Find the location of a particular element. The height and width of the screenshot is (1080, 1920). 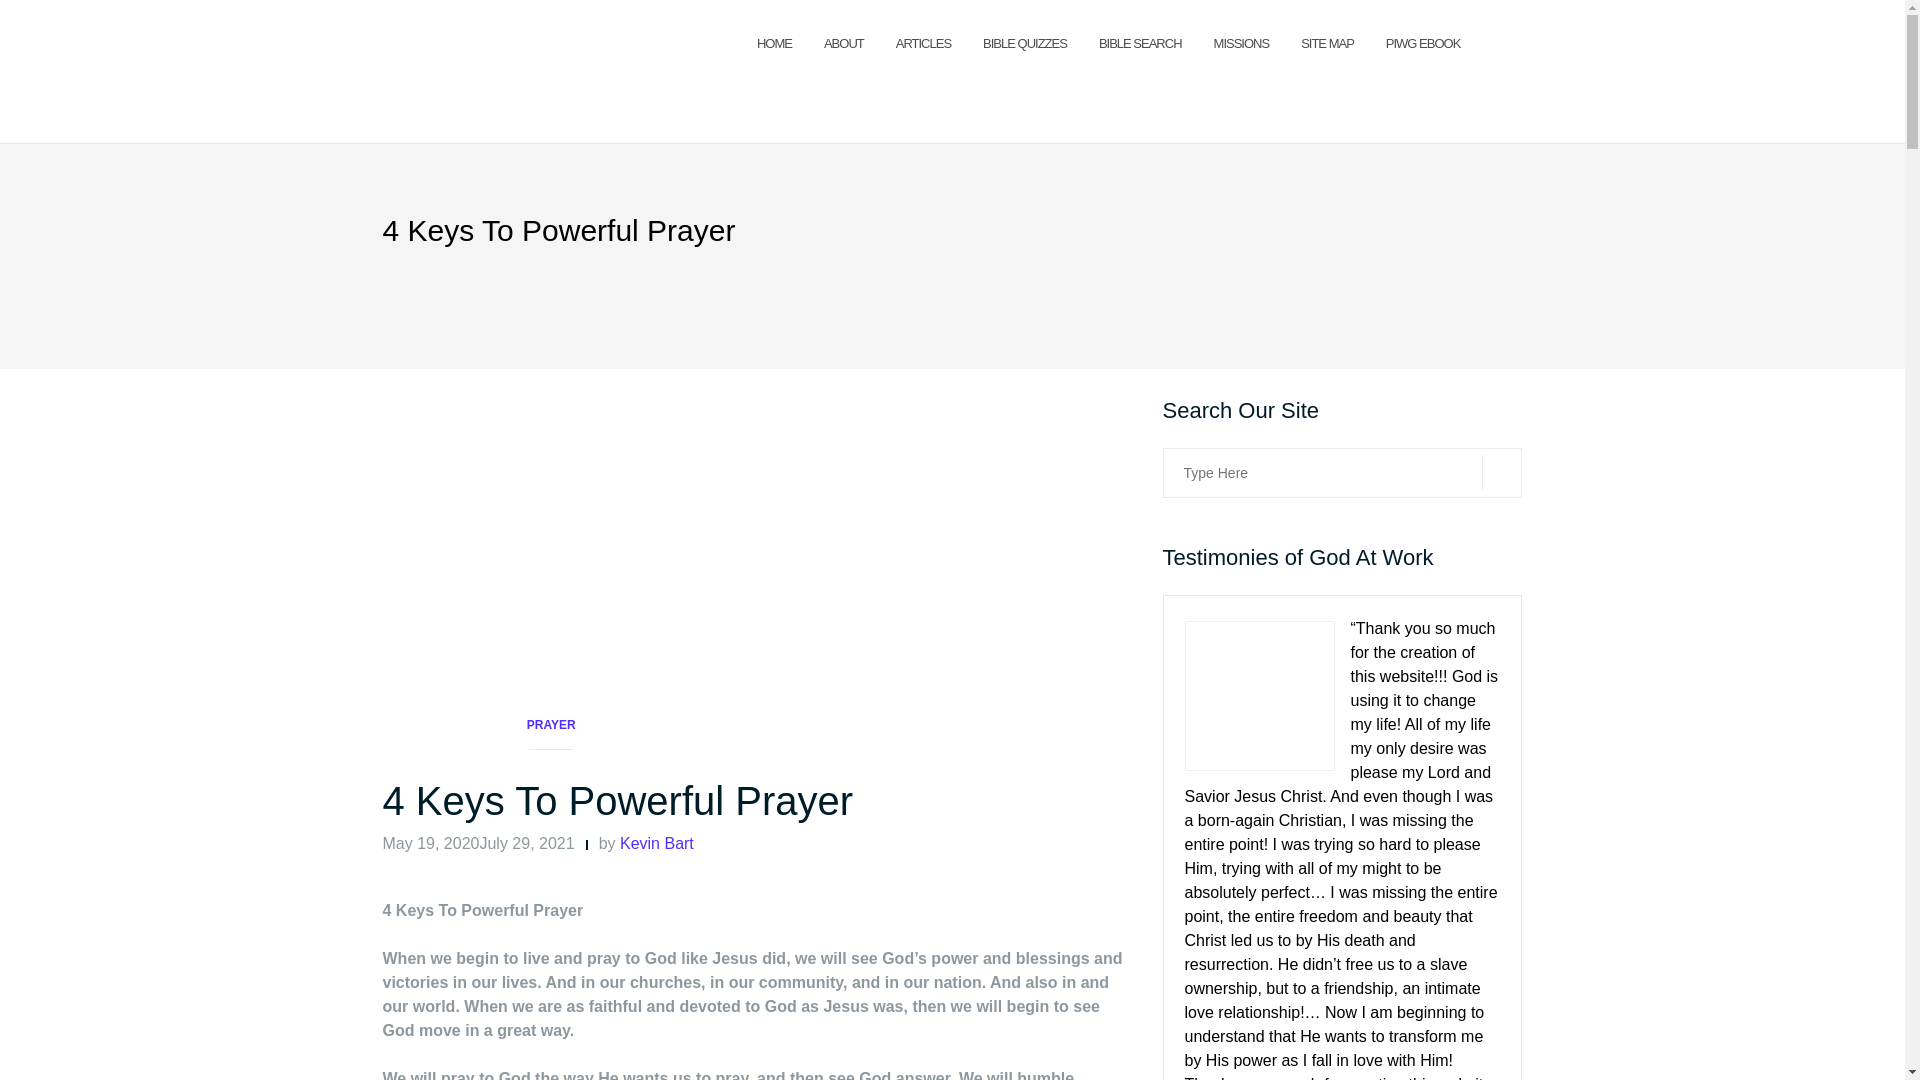

About is located at coordinates (844, 44).